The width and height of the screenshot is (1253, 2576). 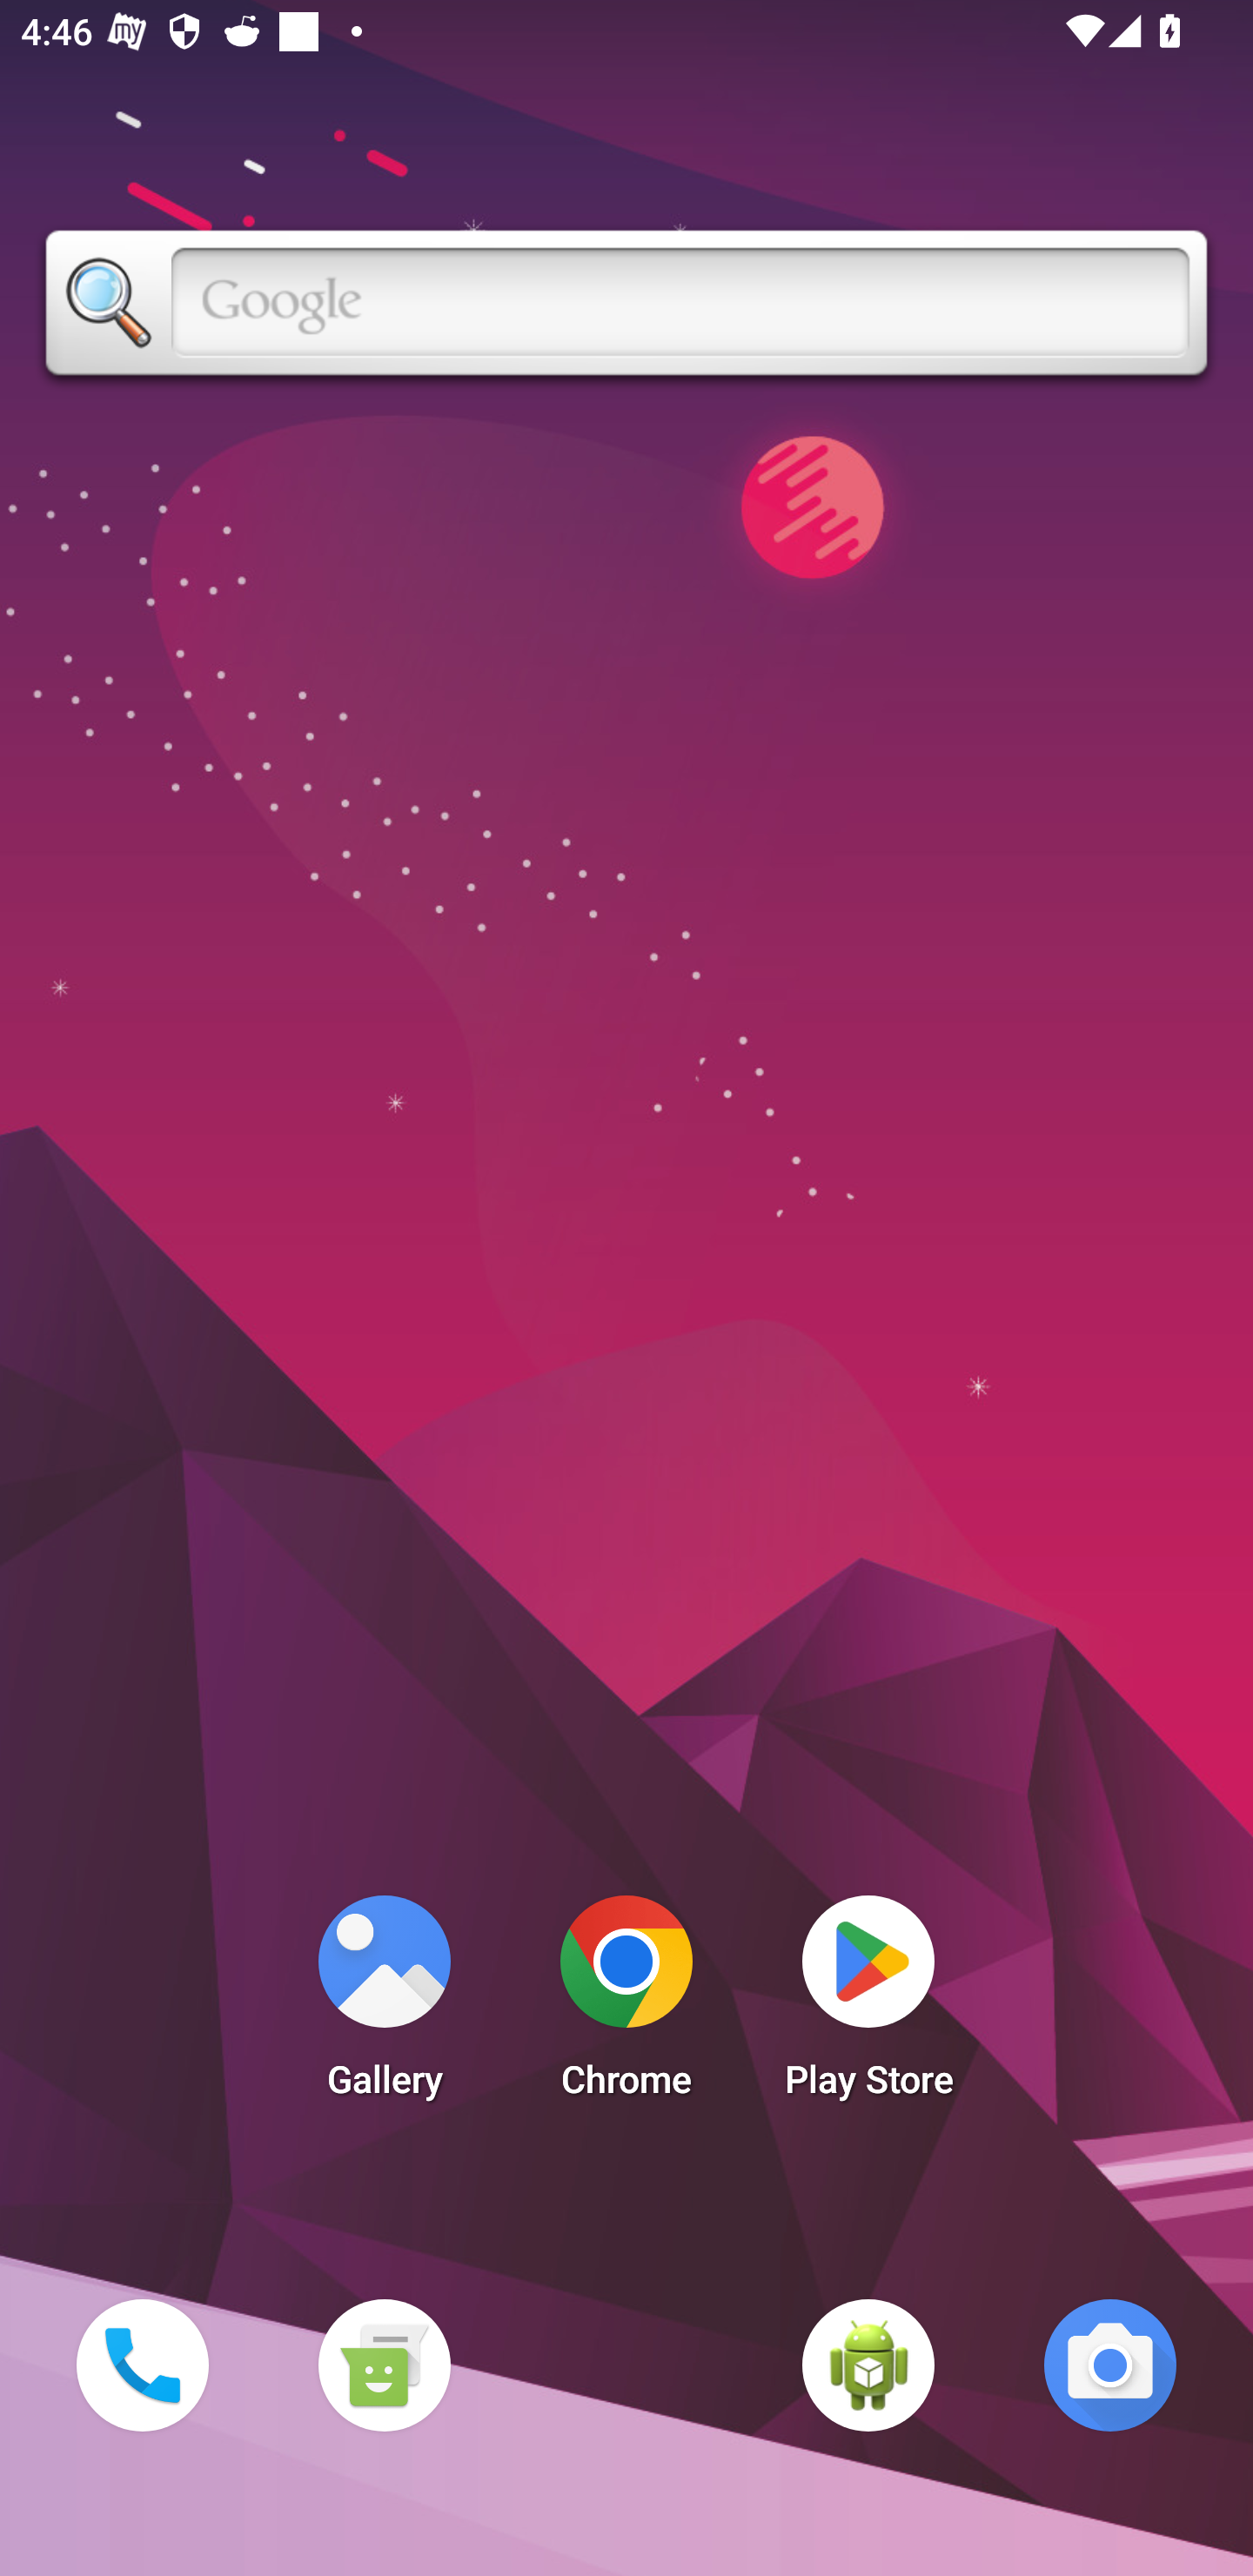 I want to click on WebView Browser Tester, so click(x=868, y=2365).